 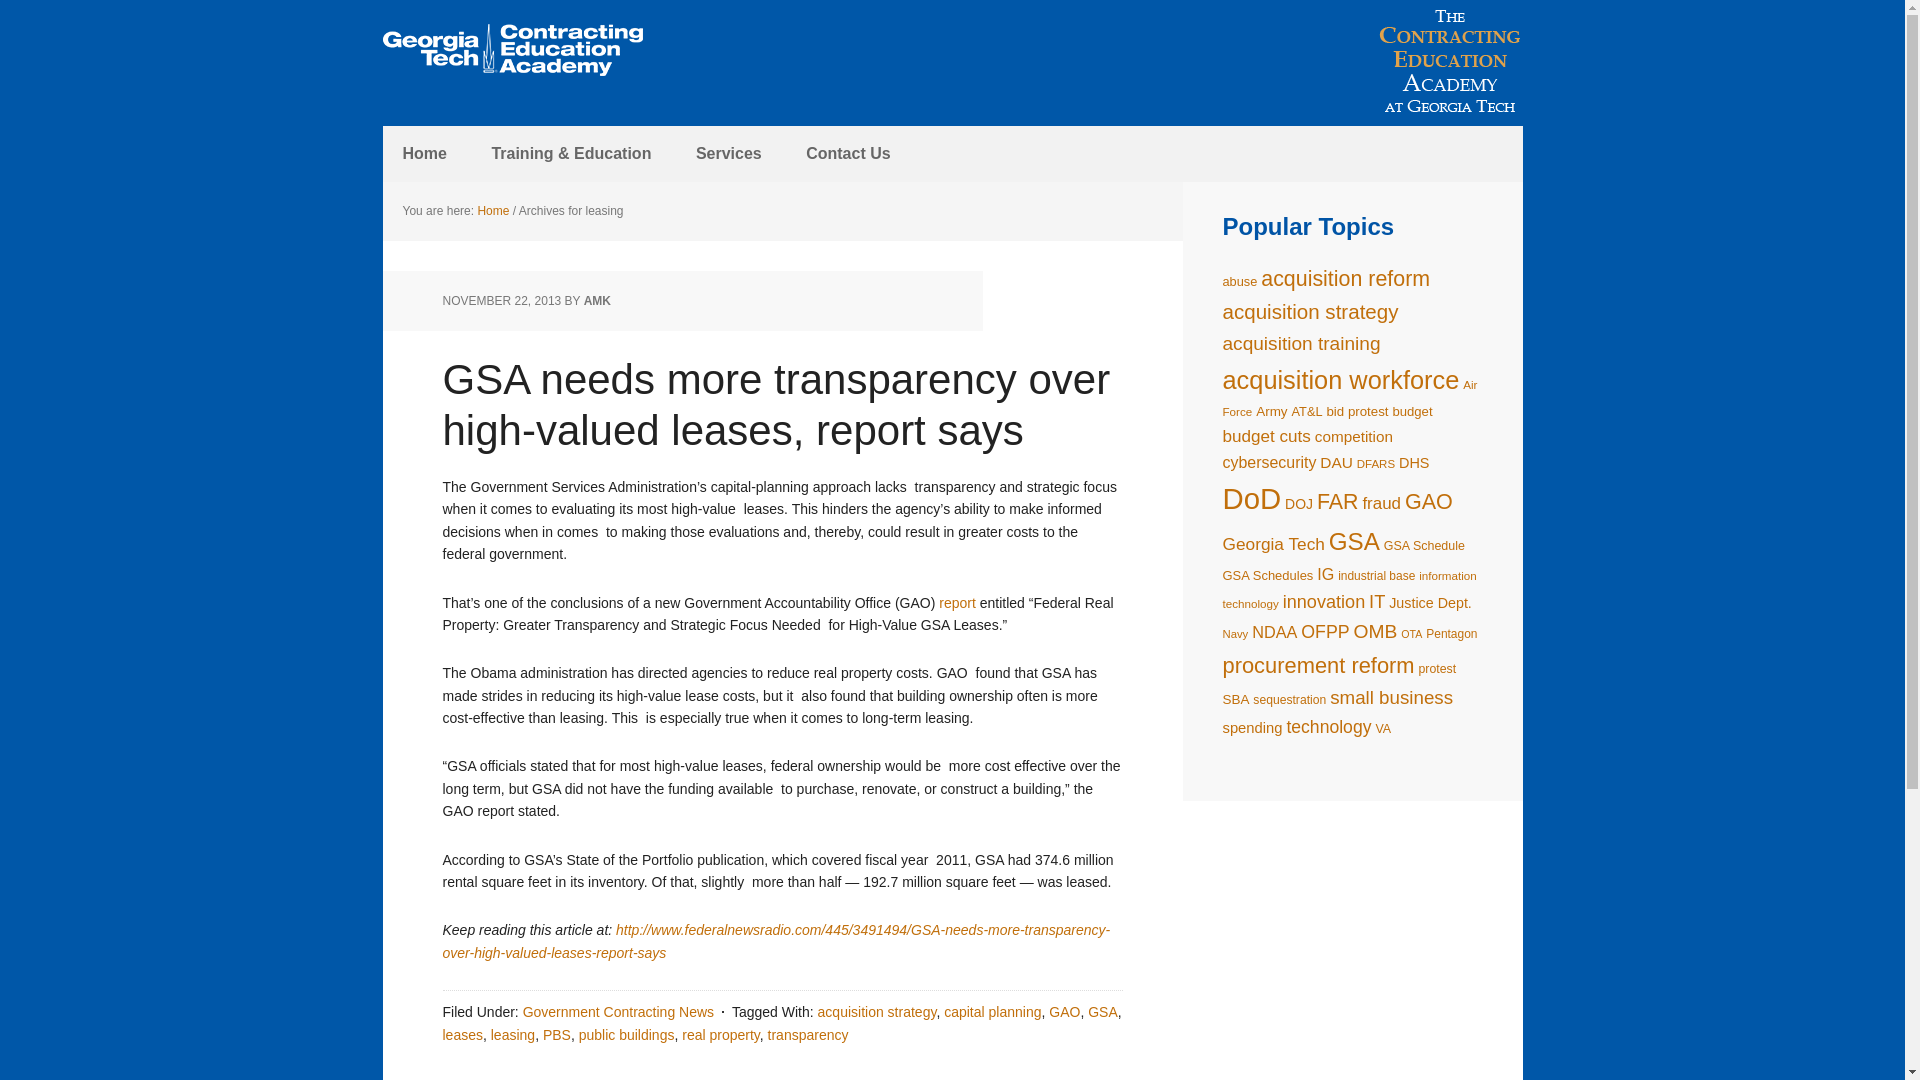 I want to click on Army, so click(x=1270, y=411).